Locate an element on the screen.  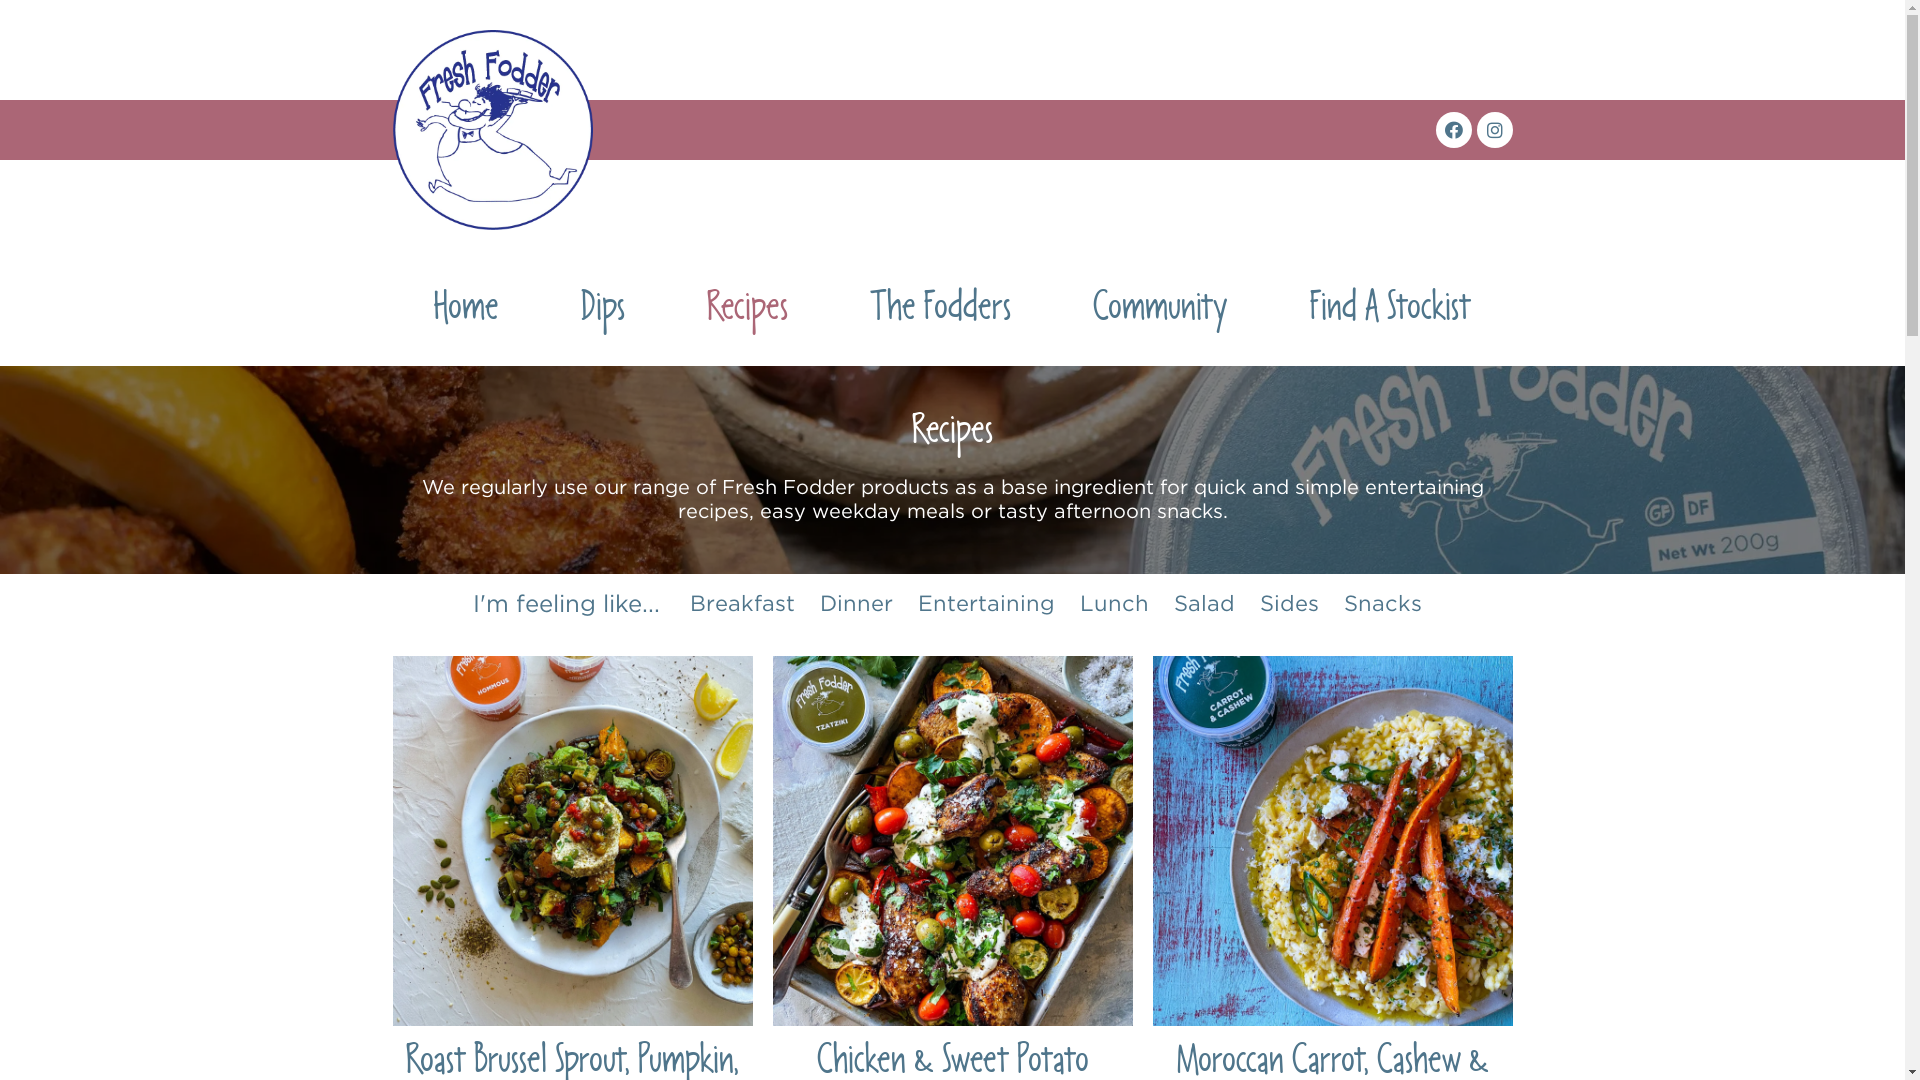
The Fodders is located at coordinates (940, 313).